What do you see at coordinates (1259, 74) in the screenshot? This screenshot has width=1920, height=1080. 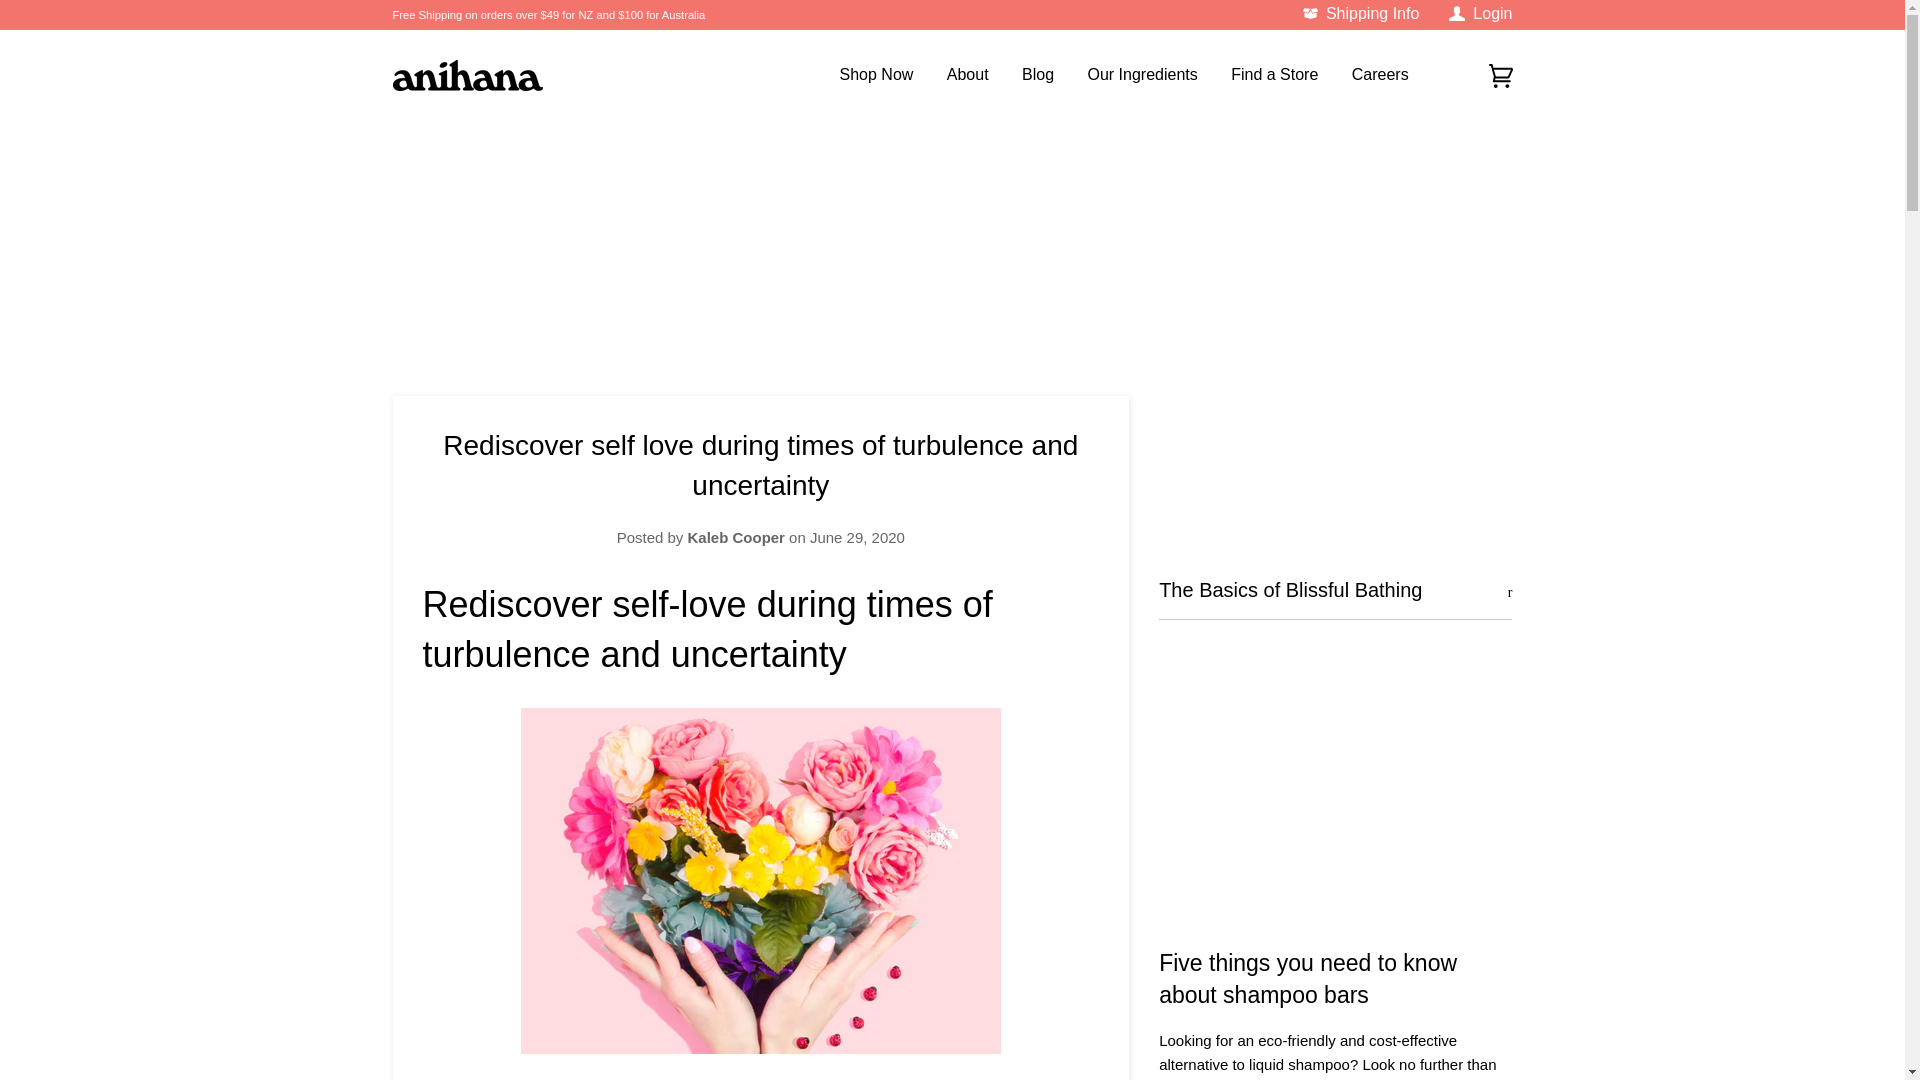 I see `Find a Store` at bounding box center [1259, 74].